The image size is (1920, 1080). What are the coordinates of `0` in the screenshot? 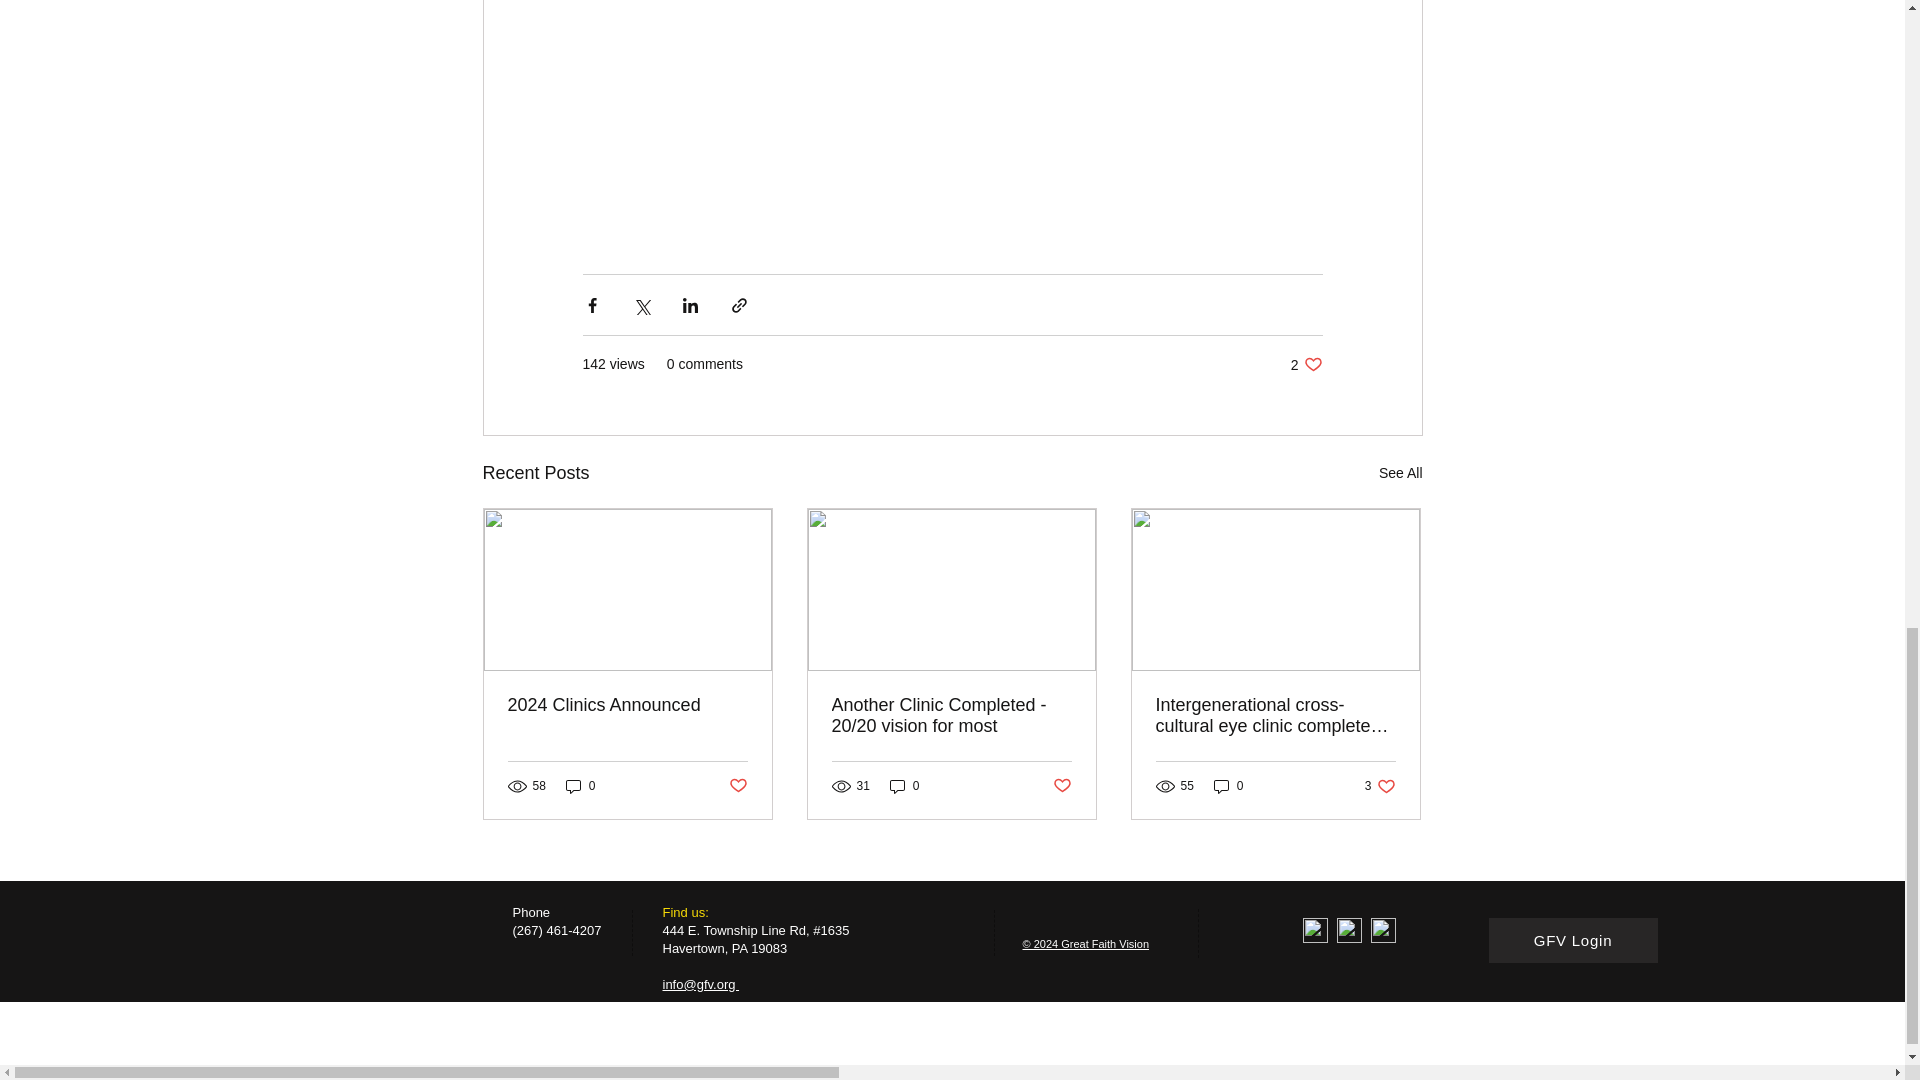 It's located at (736, 786).